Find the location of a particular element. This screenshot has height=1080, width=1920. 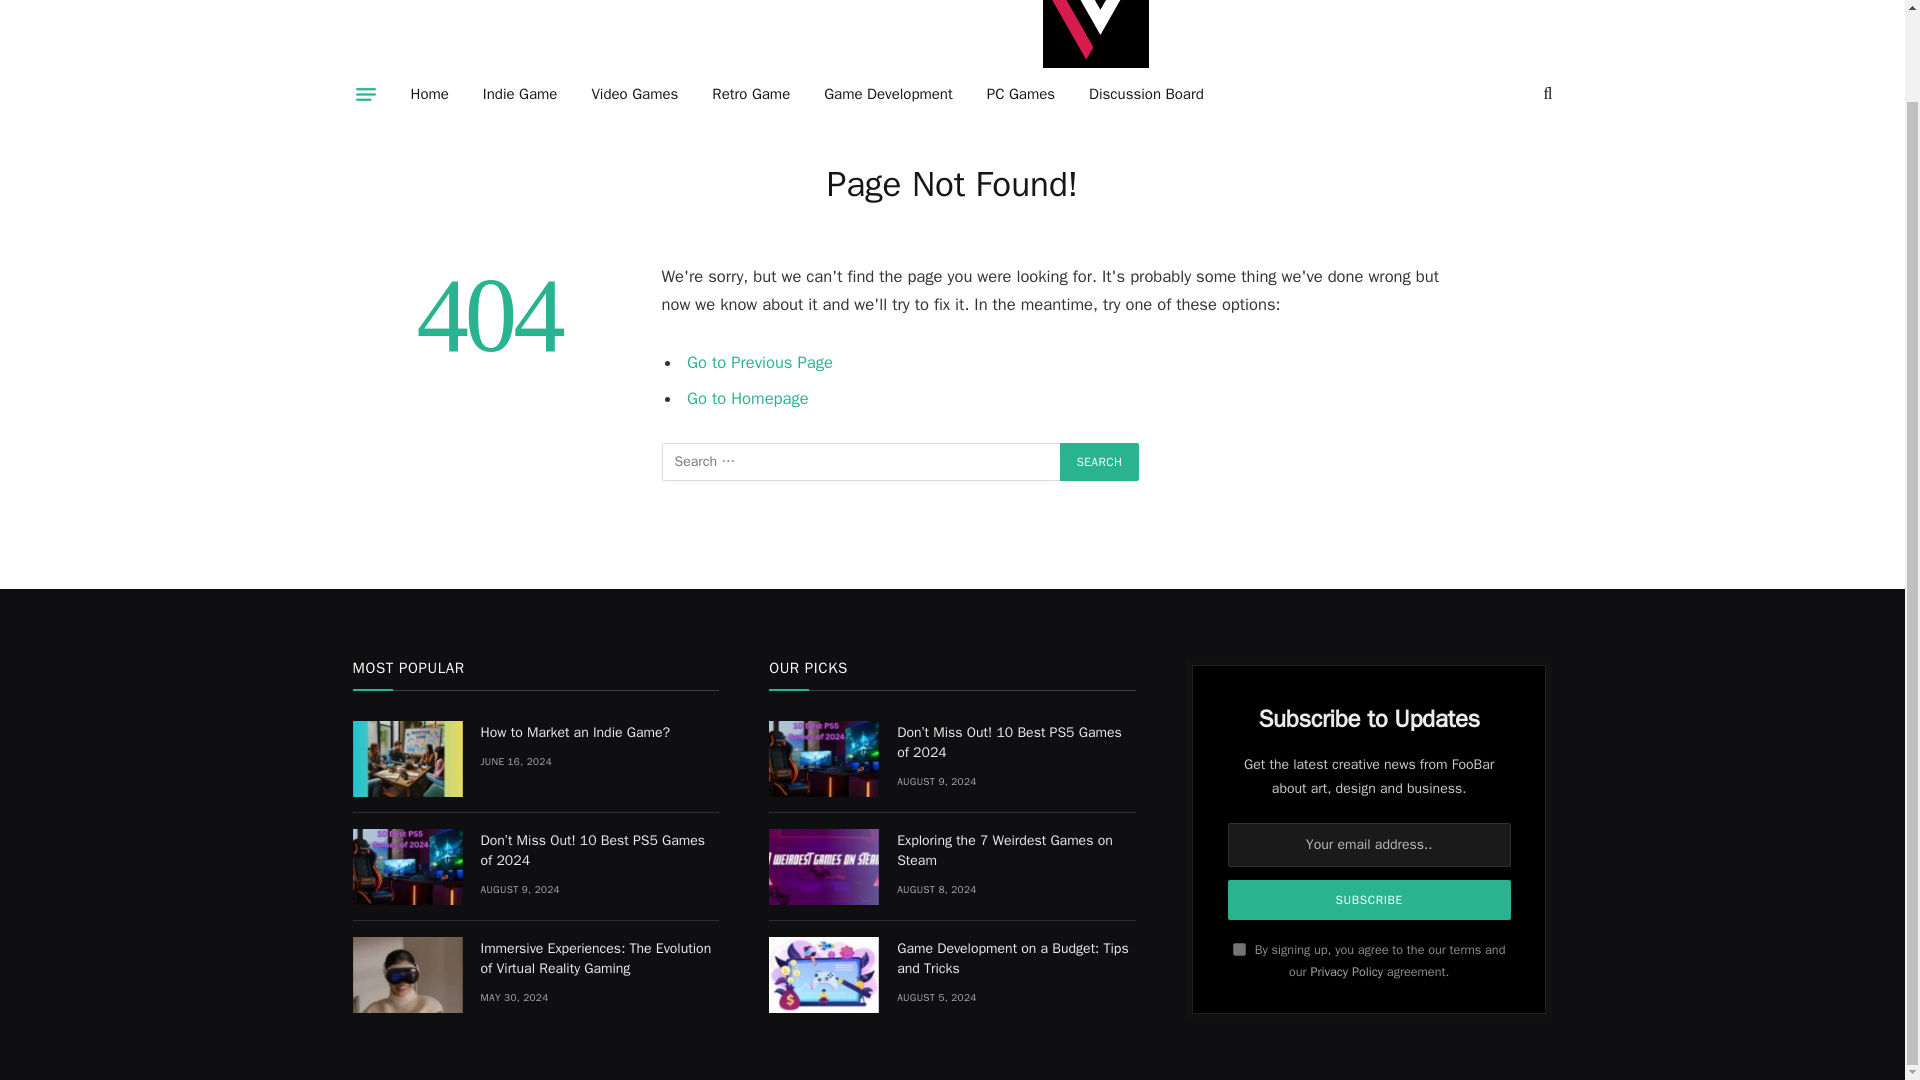

How to Market an Indie Game? is located at coordinates (406, 759).